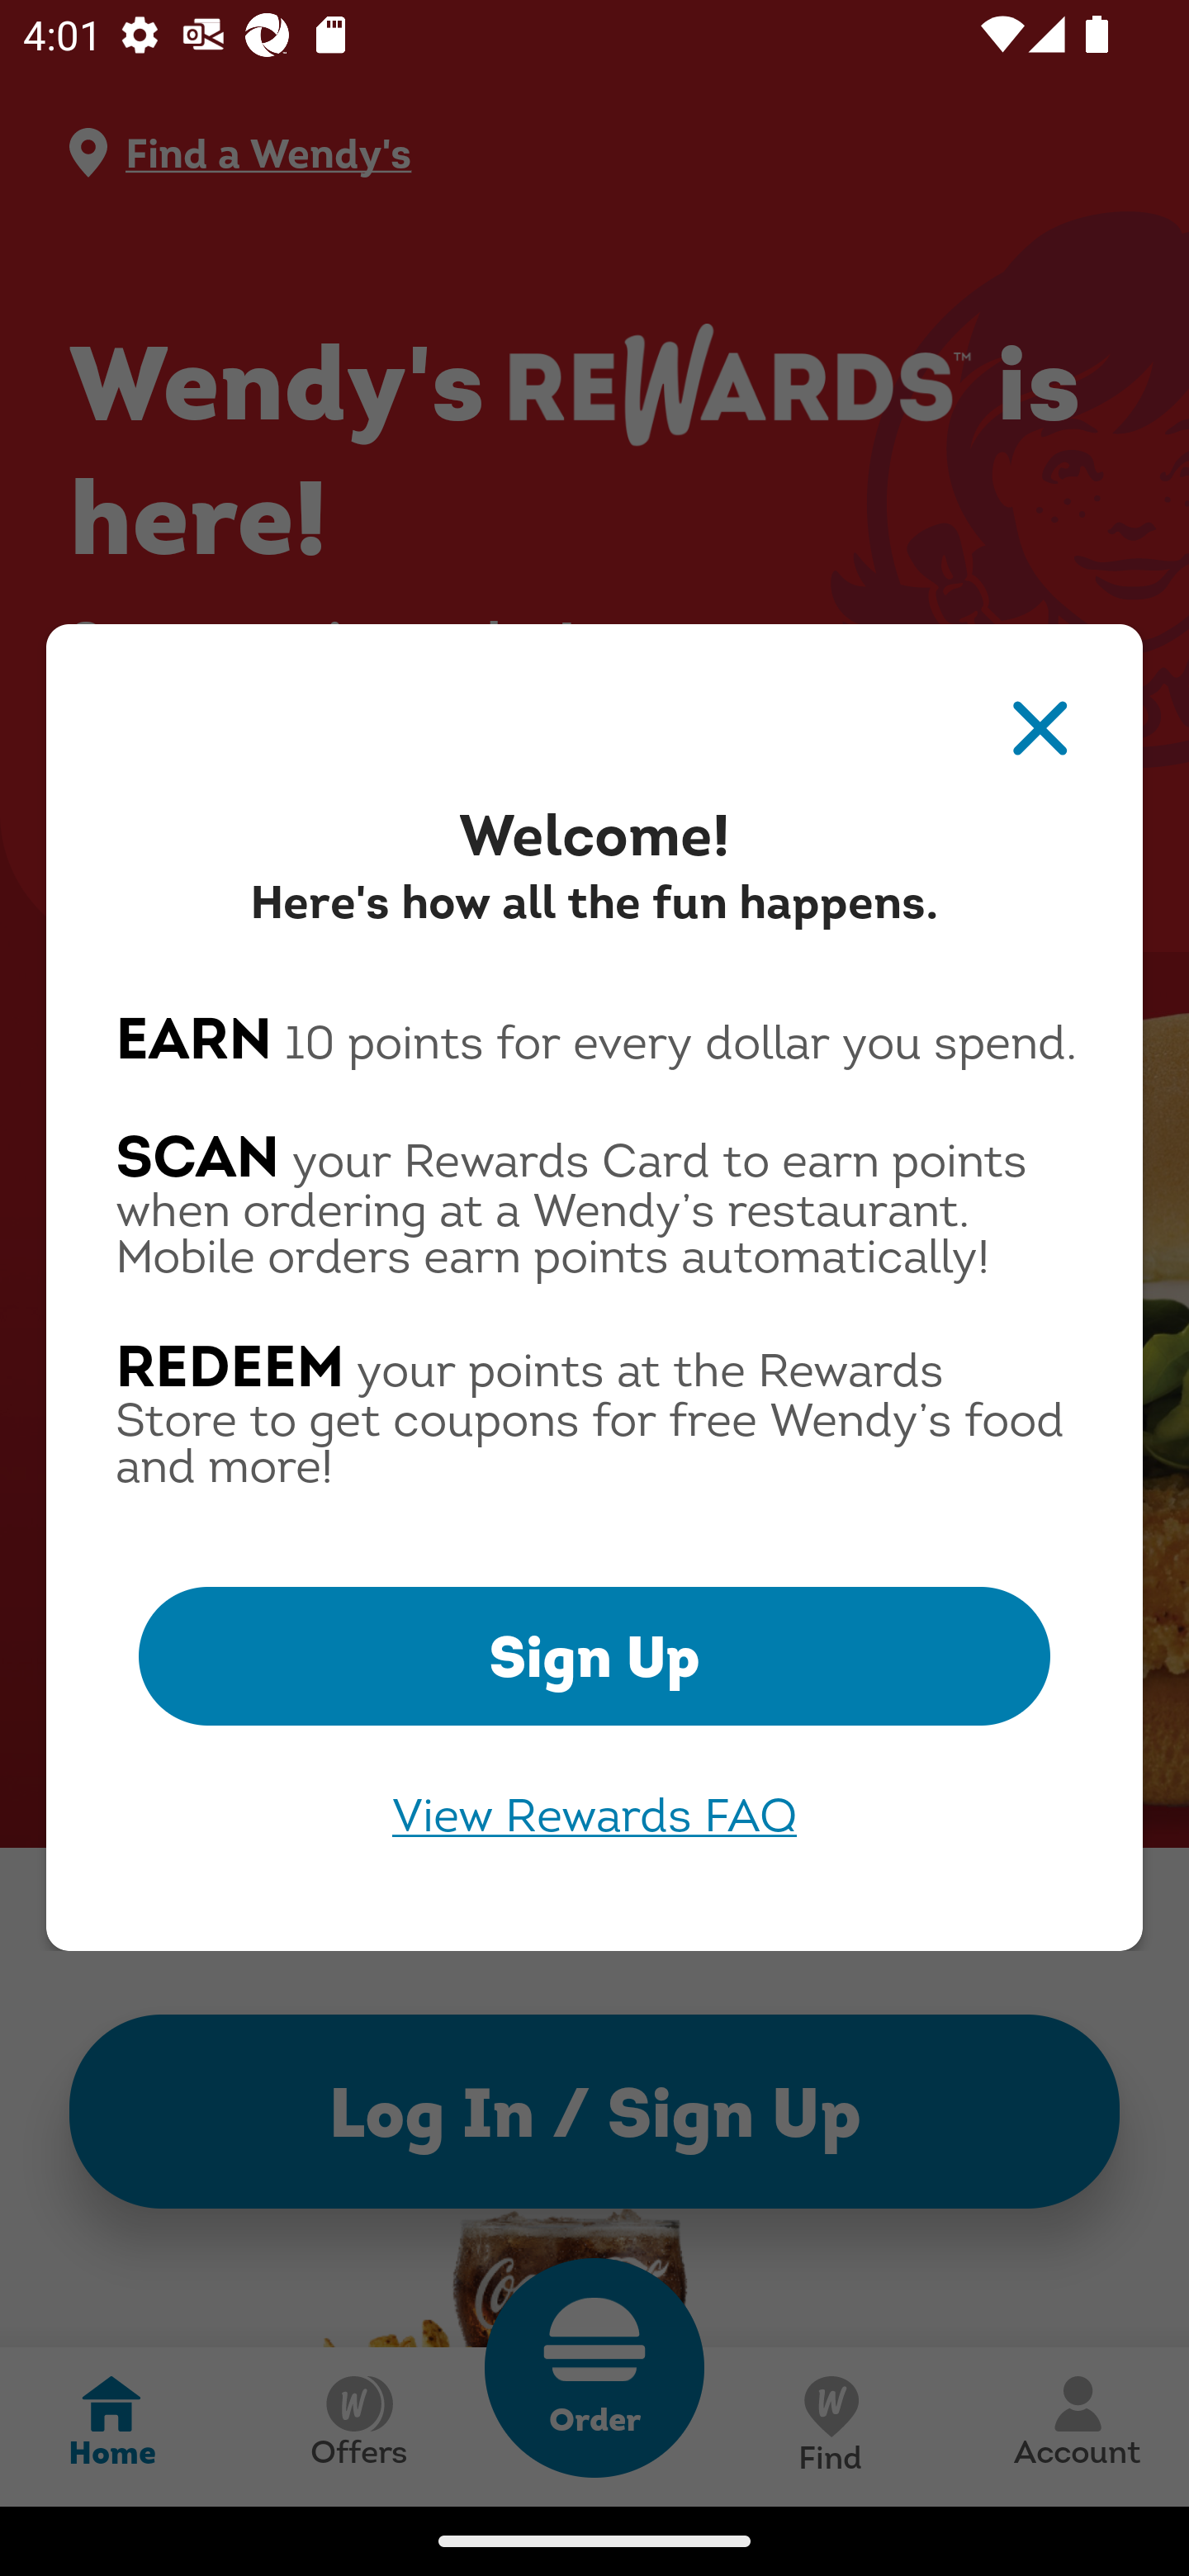  I want to click on View Rewards FAQ View Rewards FAQ Link, so click(594, 1815).